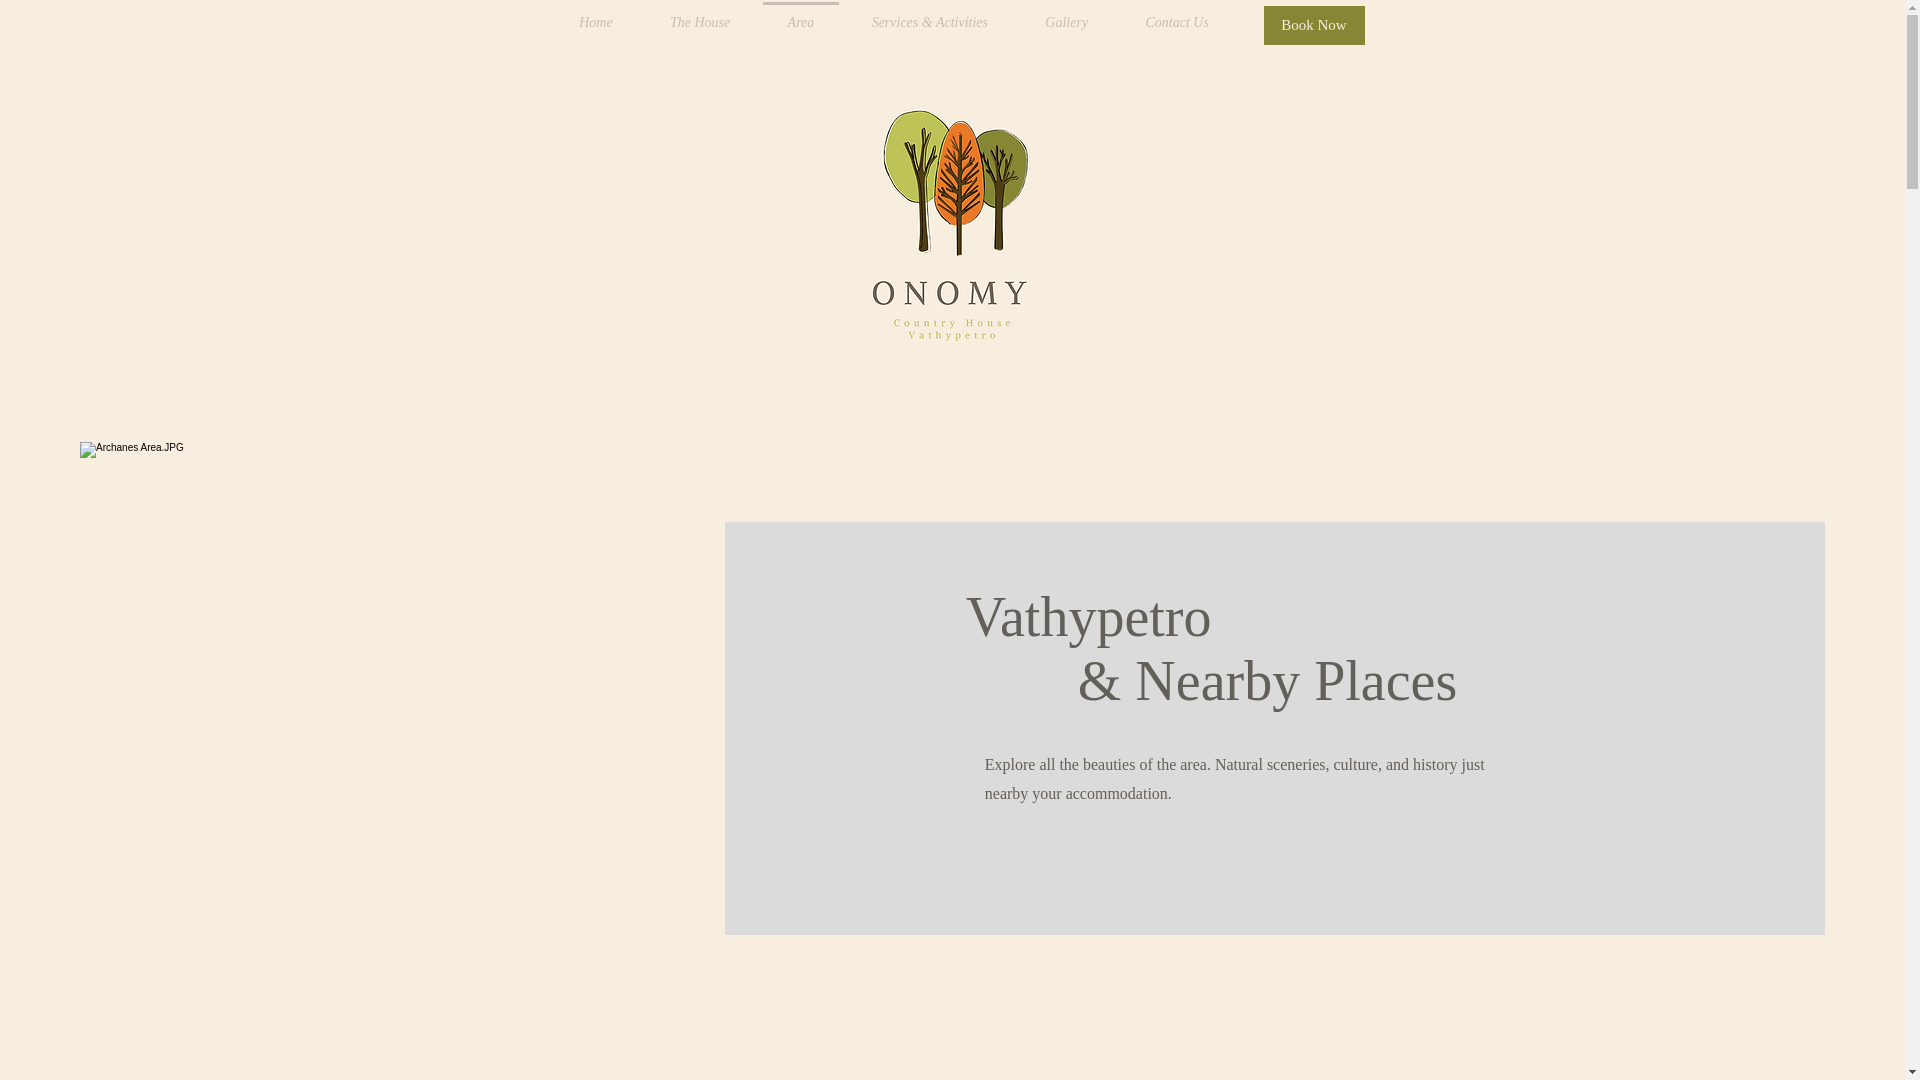 This screenshot has height=1080, width=1920. I want to click on Gallery, so click(1067, 22).